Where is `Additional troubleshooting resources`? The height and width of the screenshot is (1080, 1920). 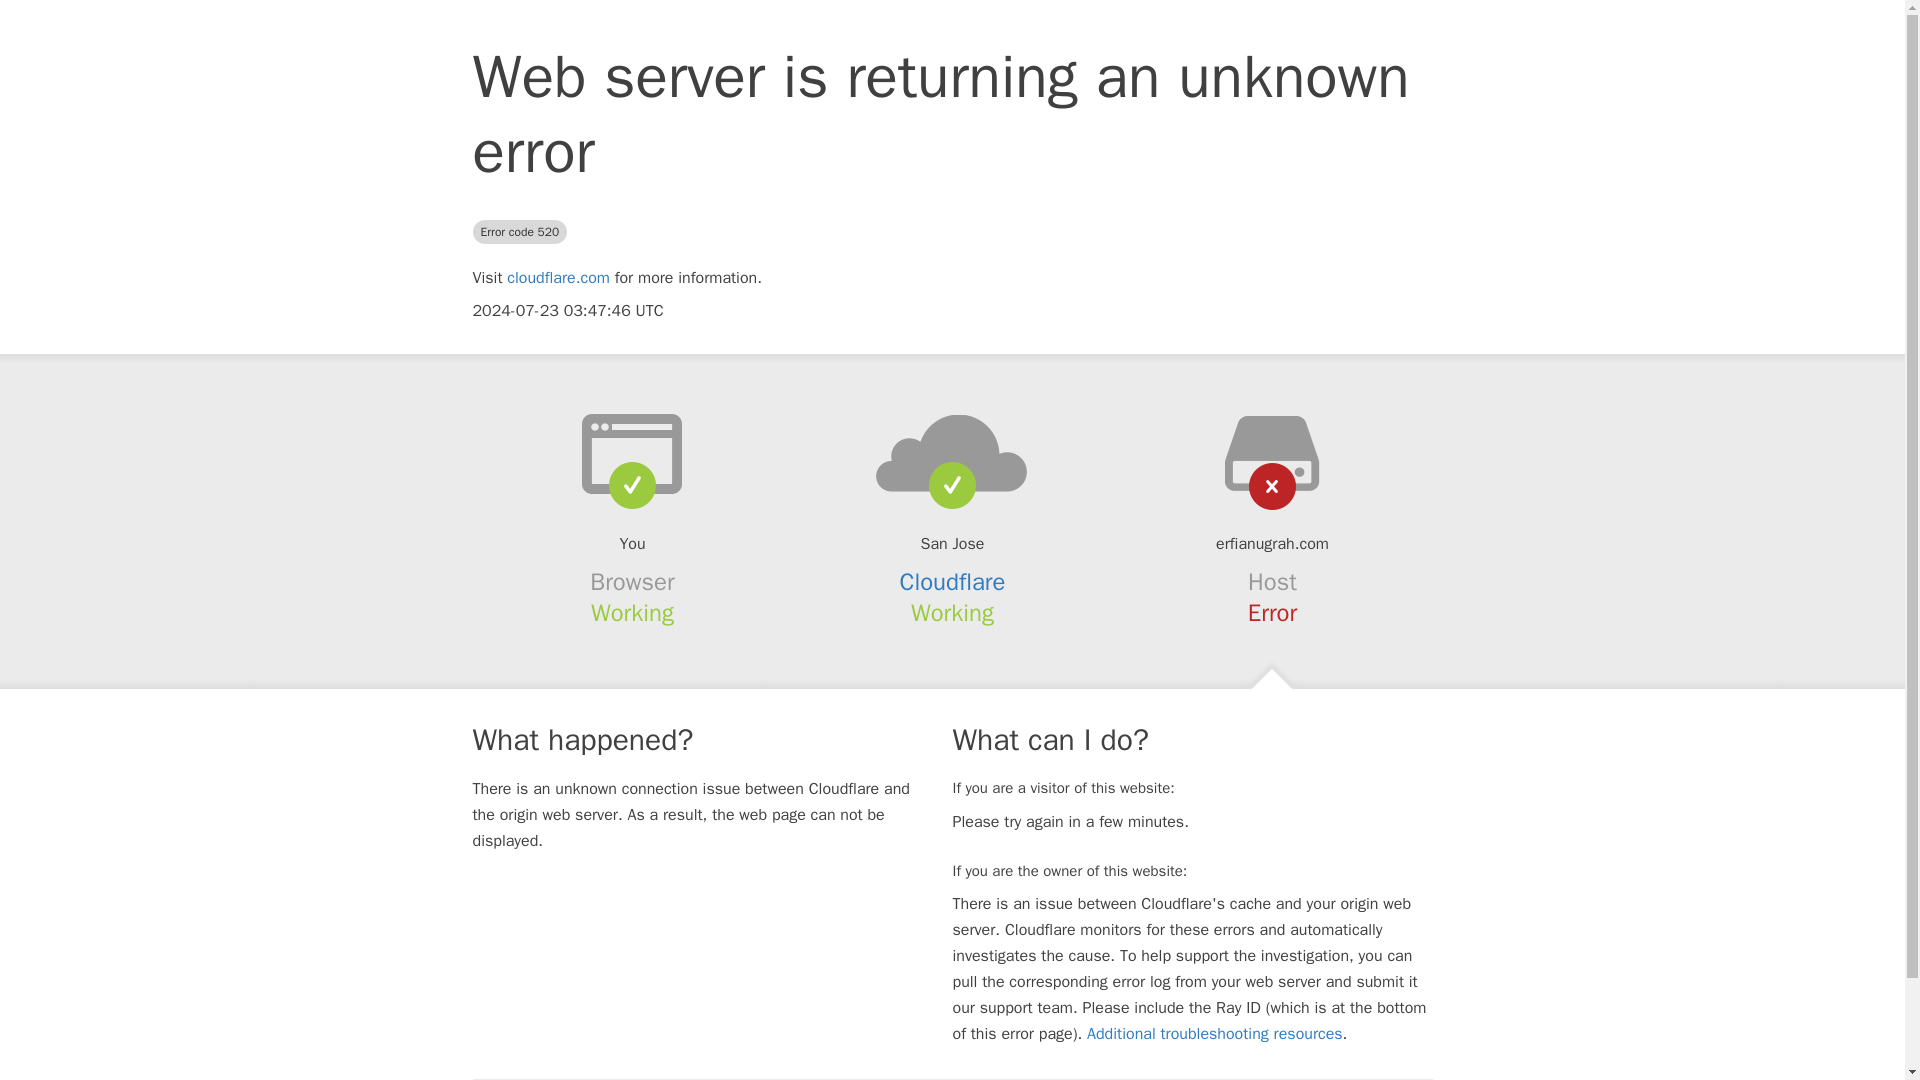
Additional troubleshooting resources is located at coordinates (1214, 1034).